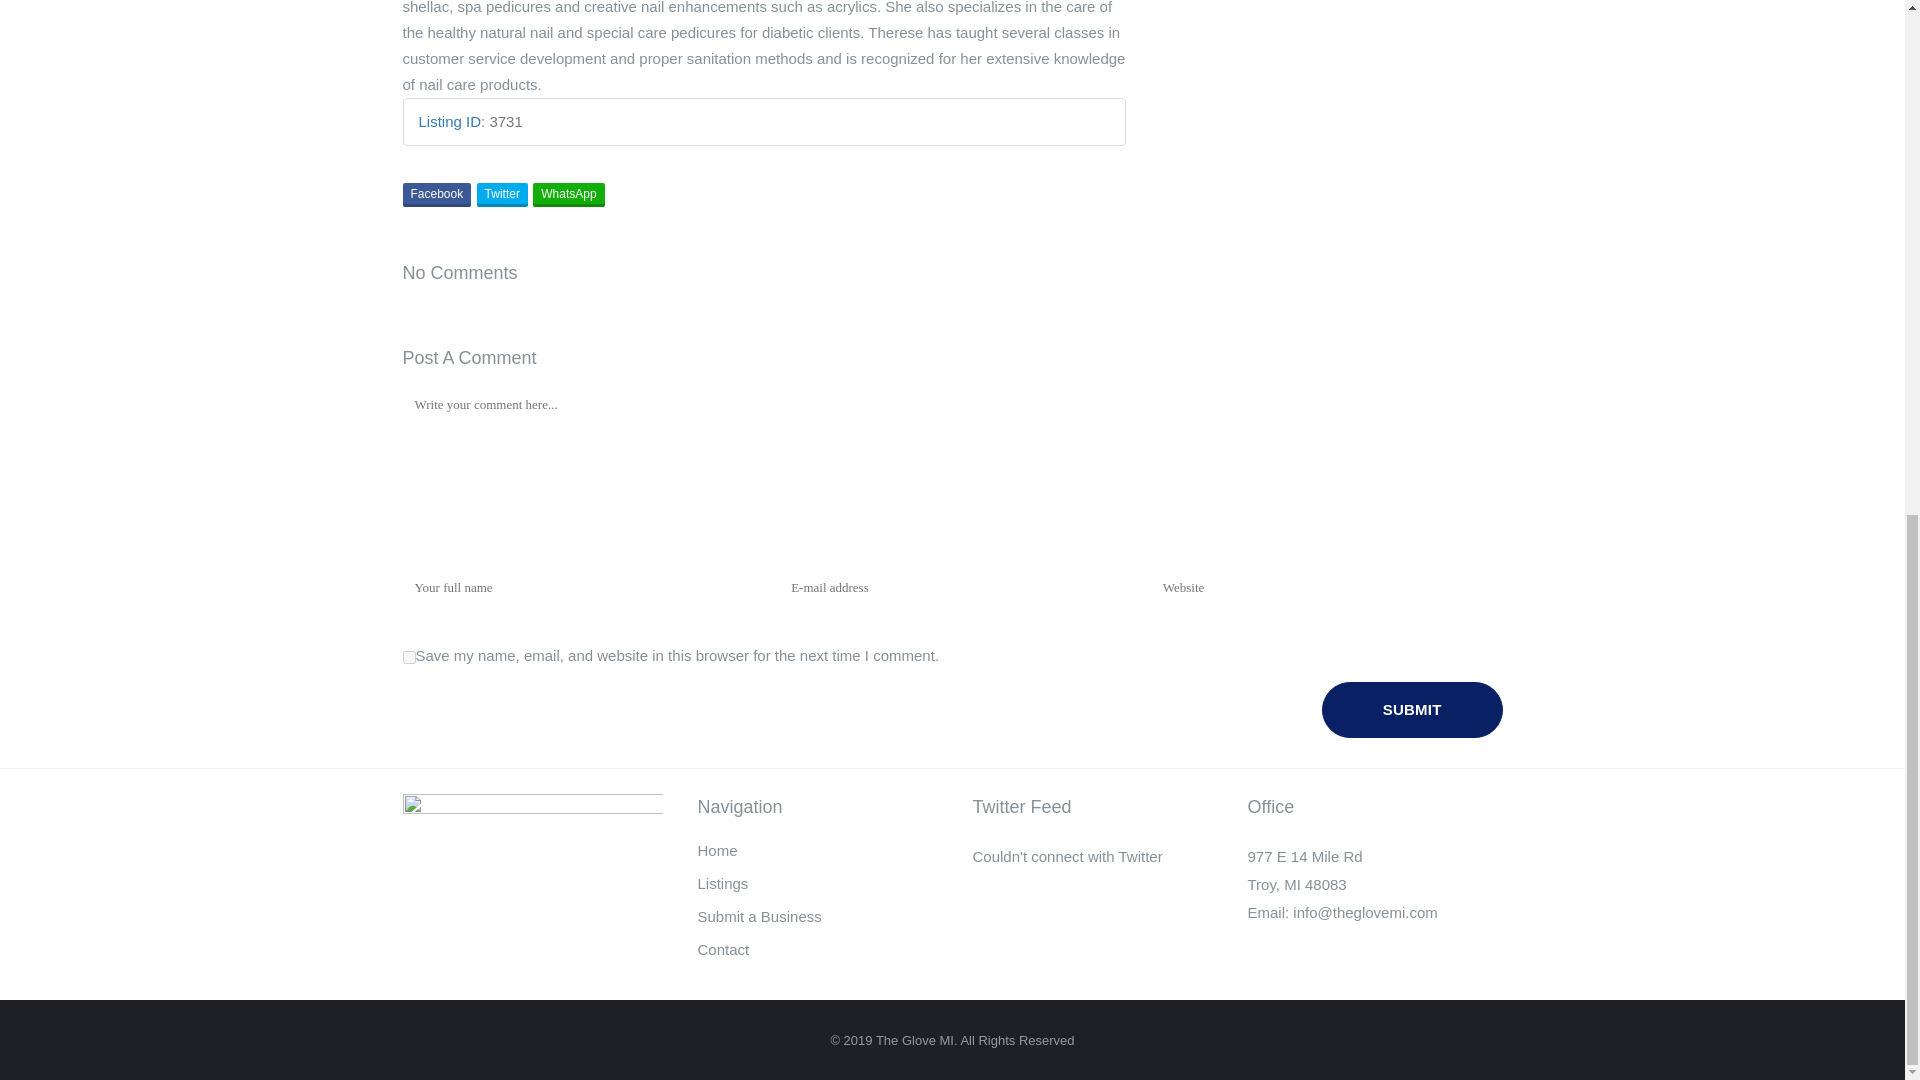  I want to click on Submit, so click(1412, 709).